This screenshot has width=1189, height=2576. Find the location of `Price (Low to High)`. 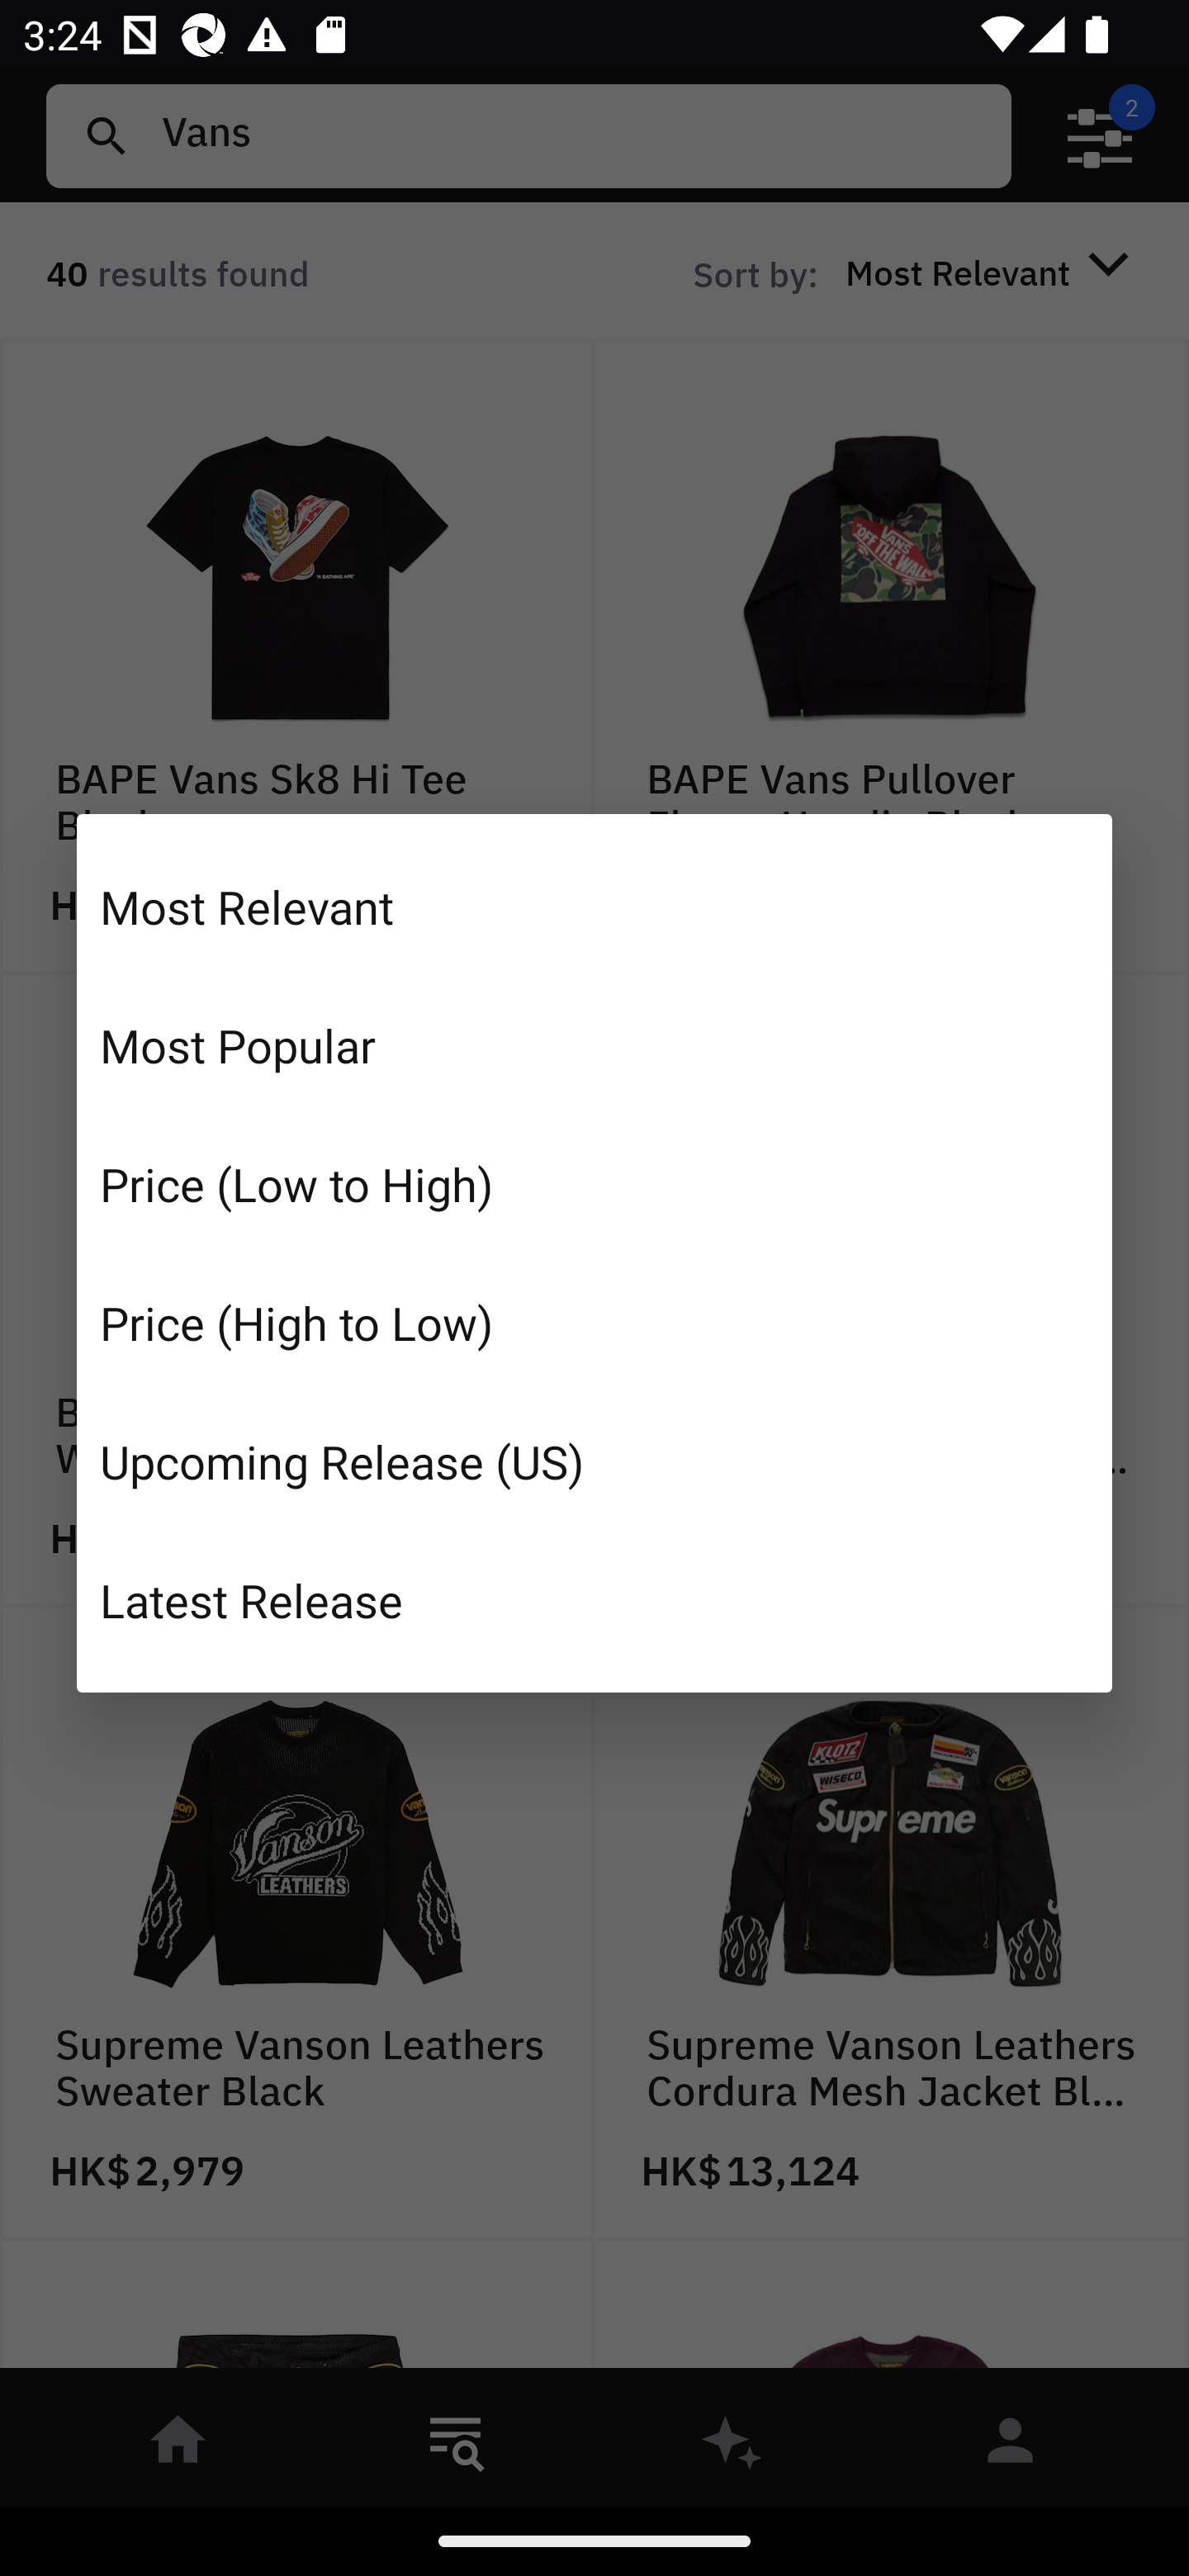

Price (Low to High) is located at coordinates (594, 1184).